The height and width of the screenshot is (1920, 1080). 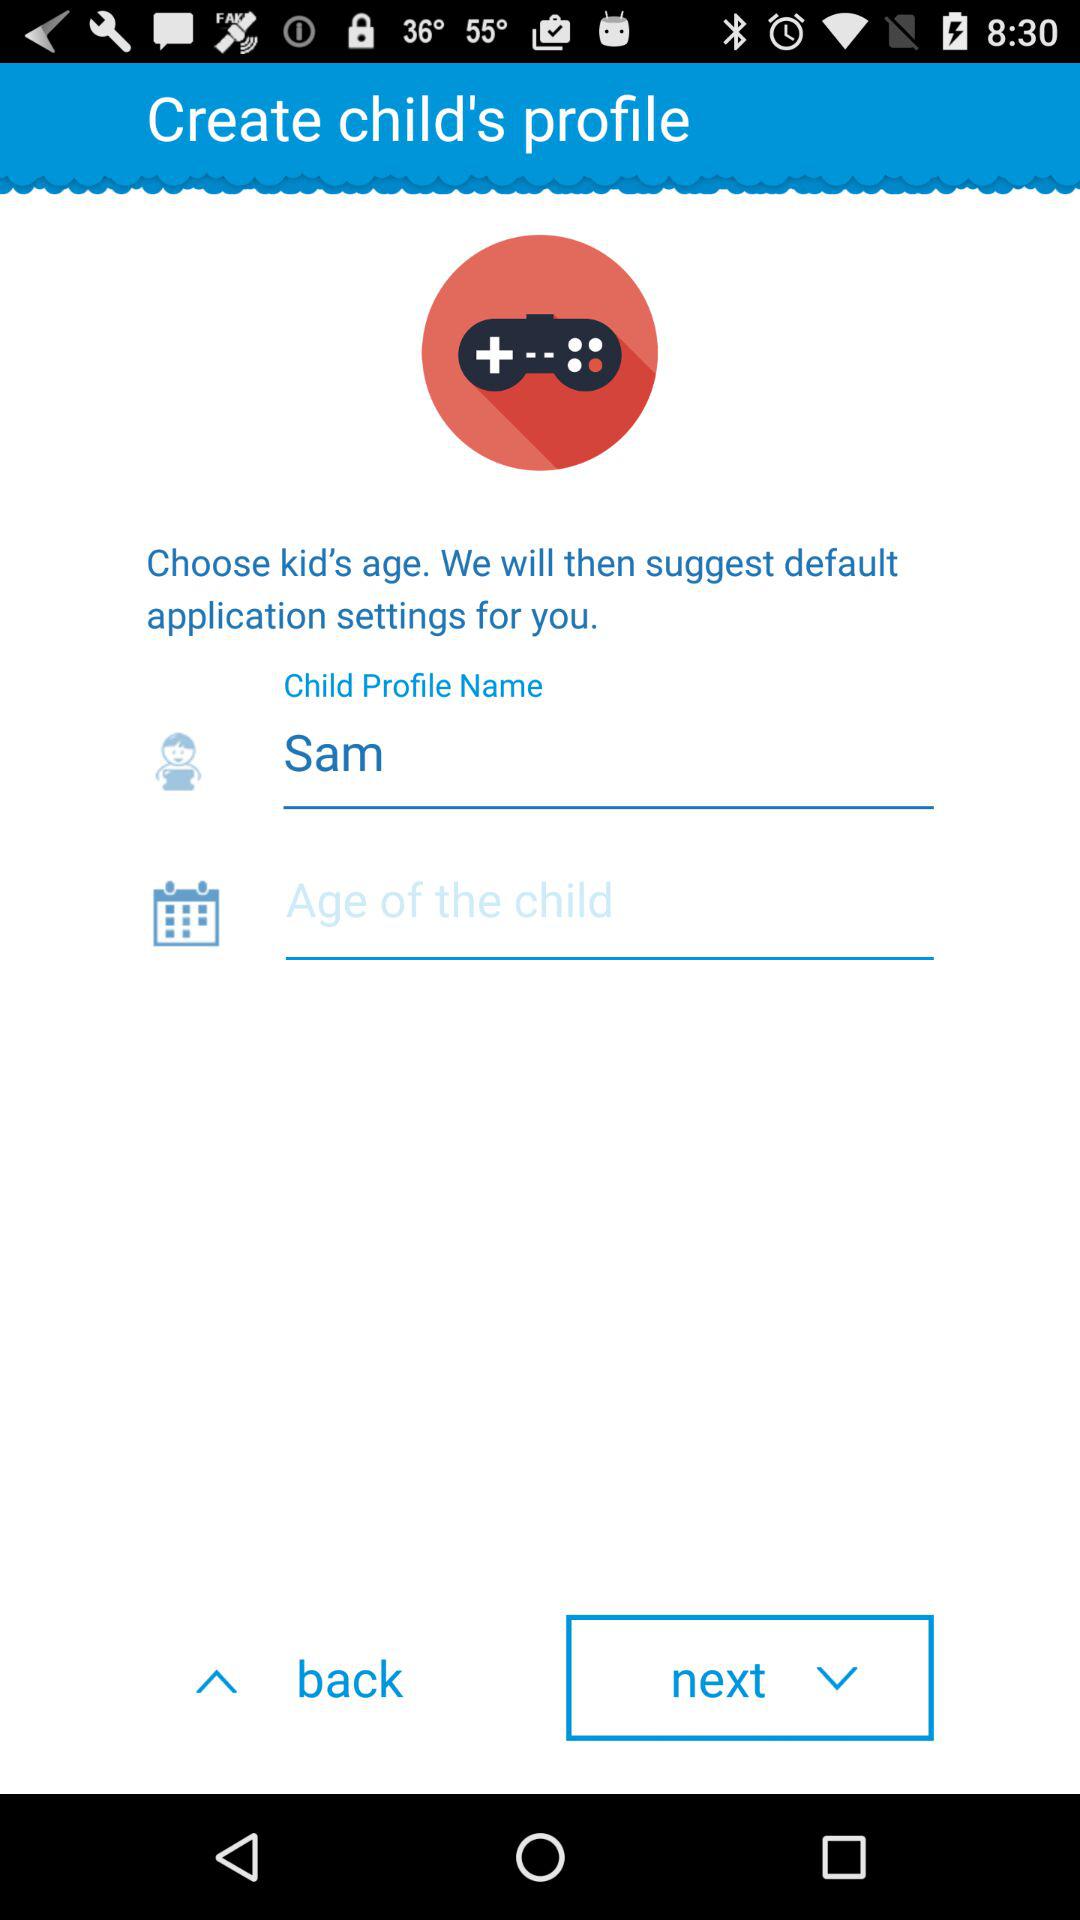 What do you see at coordinates (750, 1677) in the screenshot?
I see `launch the icon at the bottom right corner` at bounding box center [750, 1677].